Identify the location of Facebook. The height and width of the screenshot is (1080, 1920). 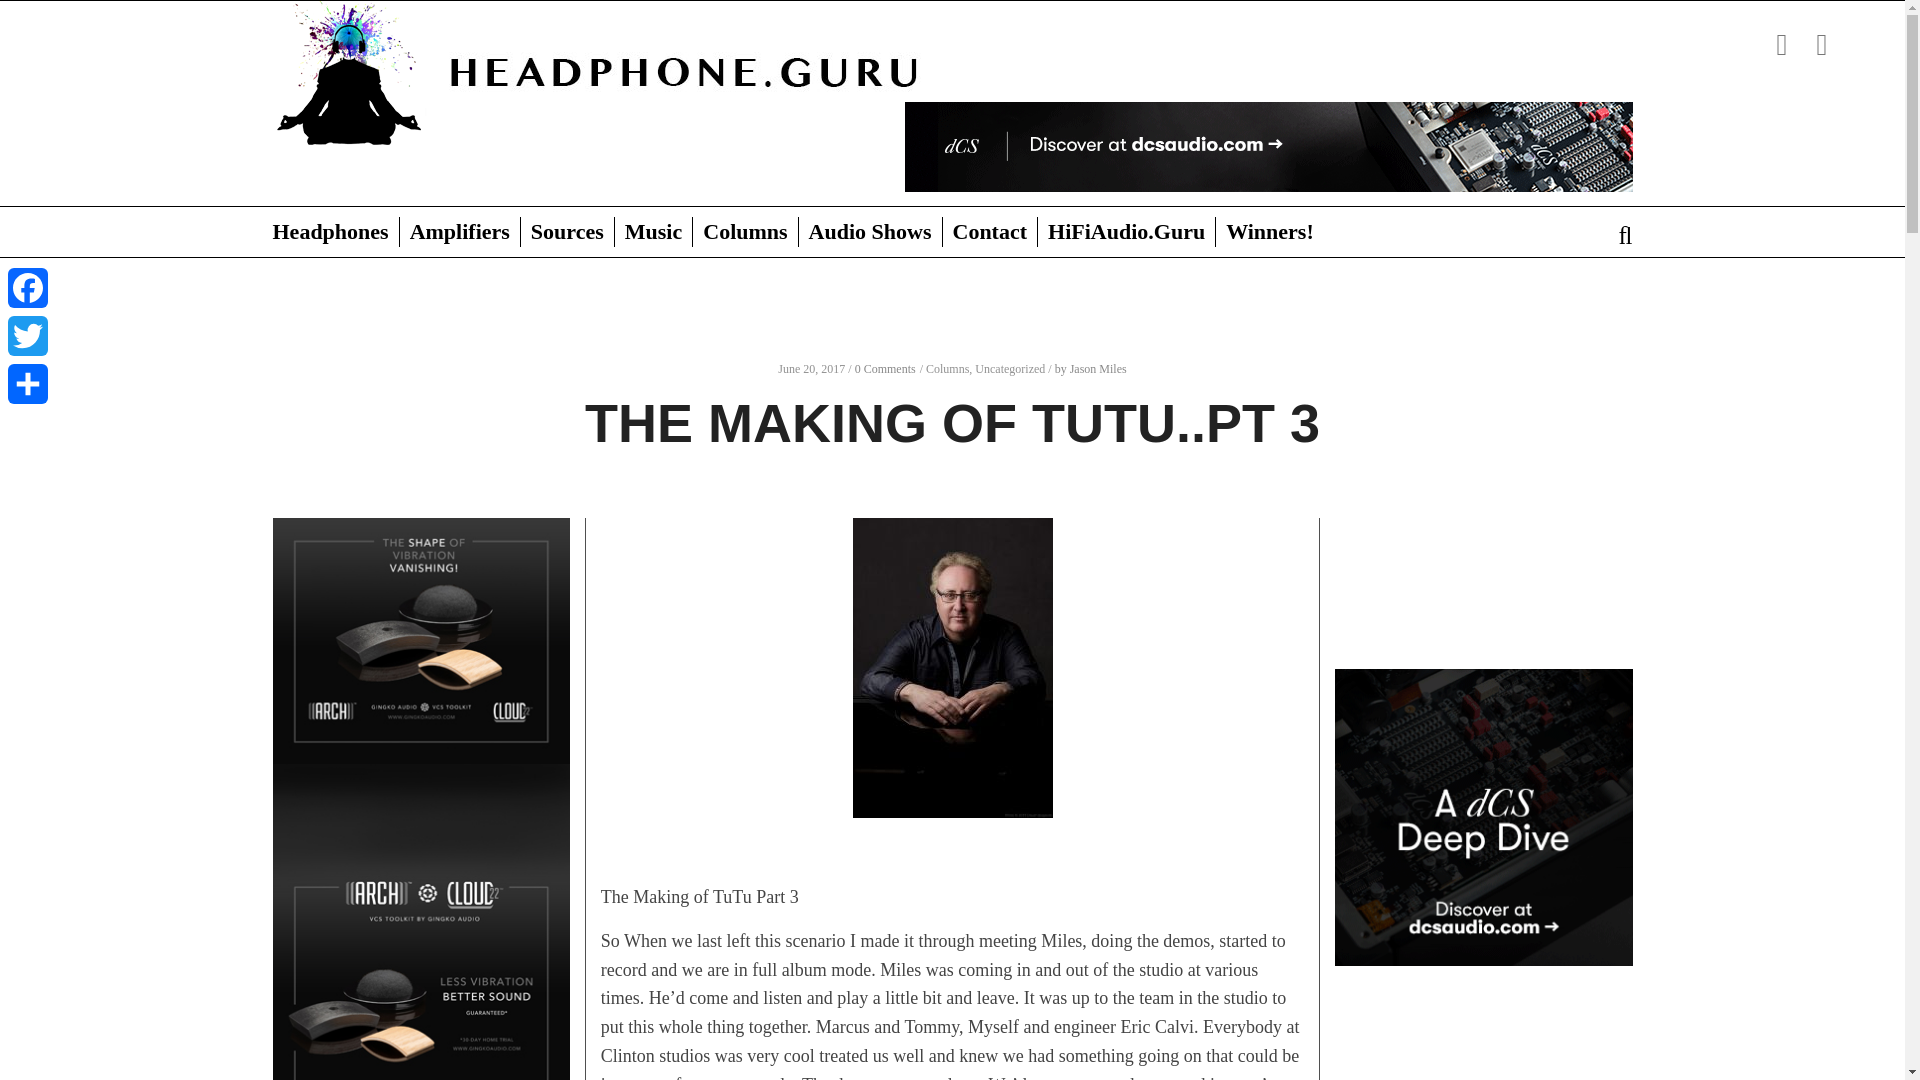
(27, 288).